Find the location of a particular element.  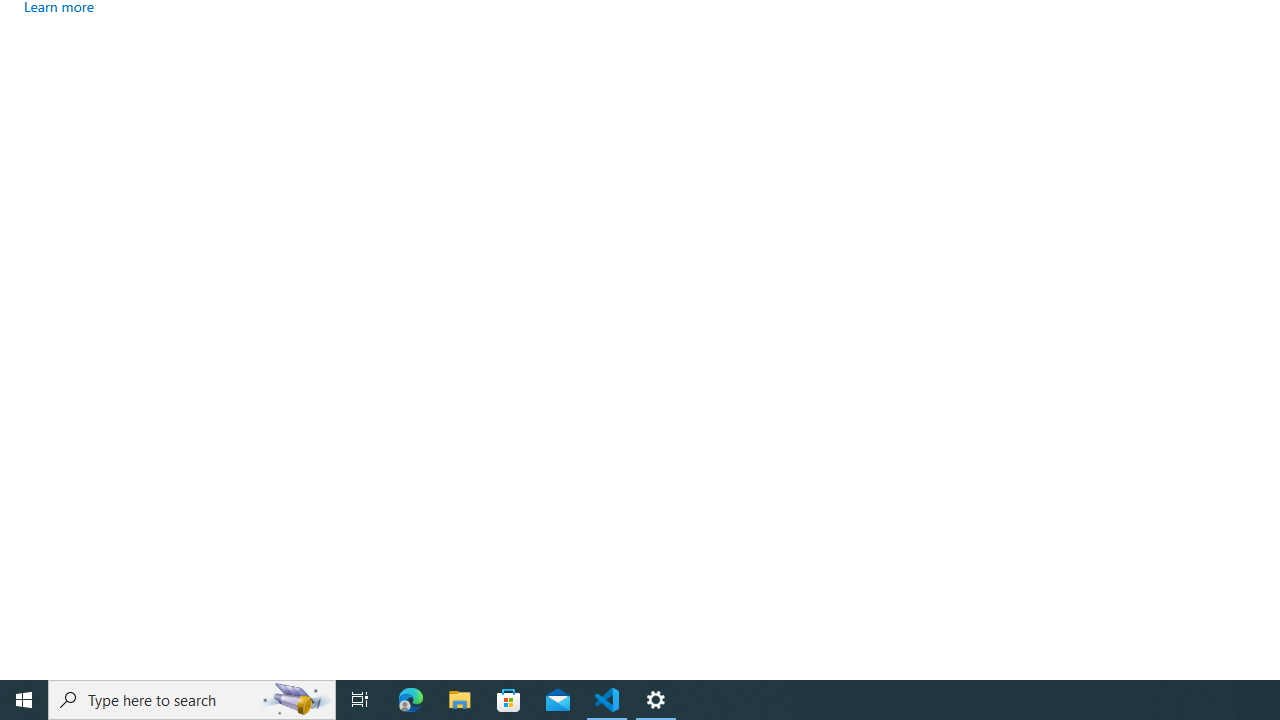

Settings - 1 running window is located at coordinates (656, 700).